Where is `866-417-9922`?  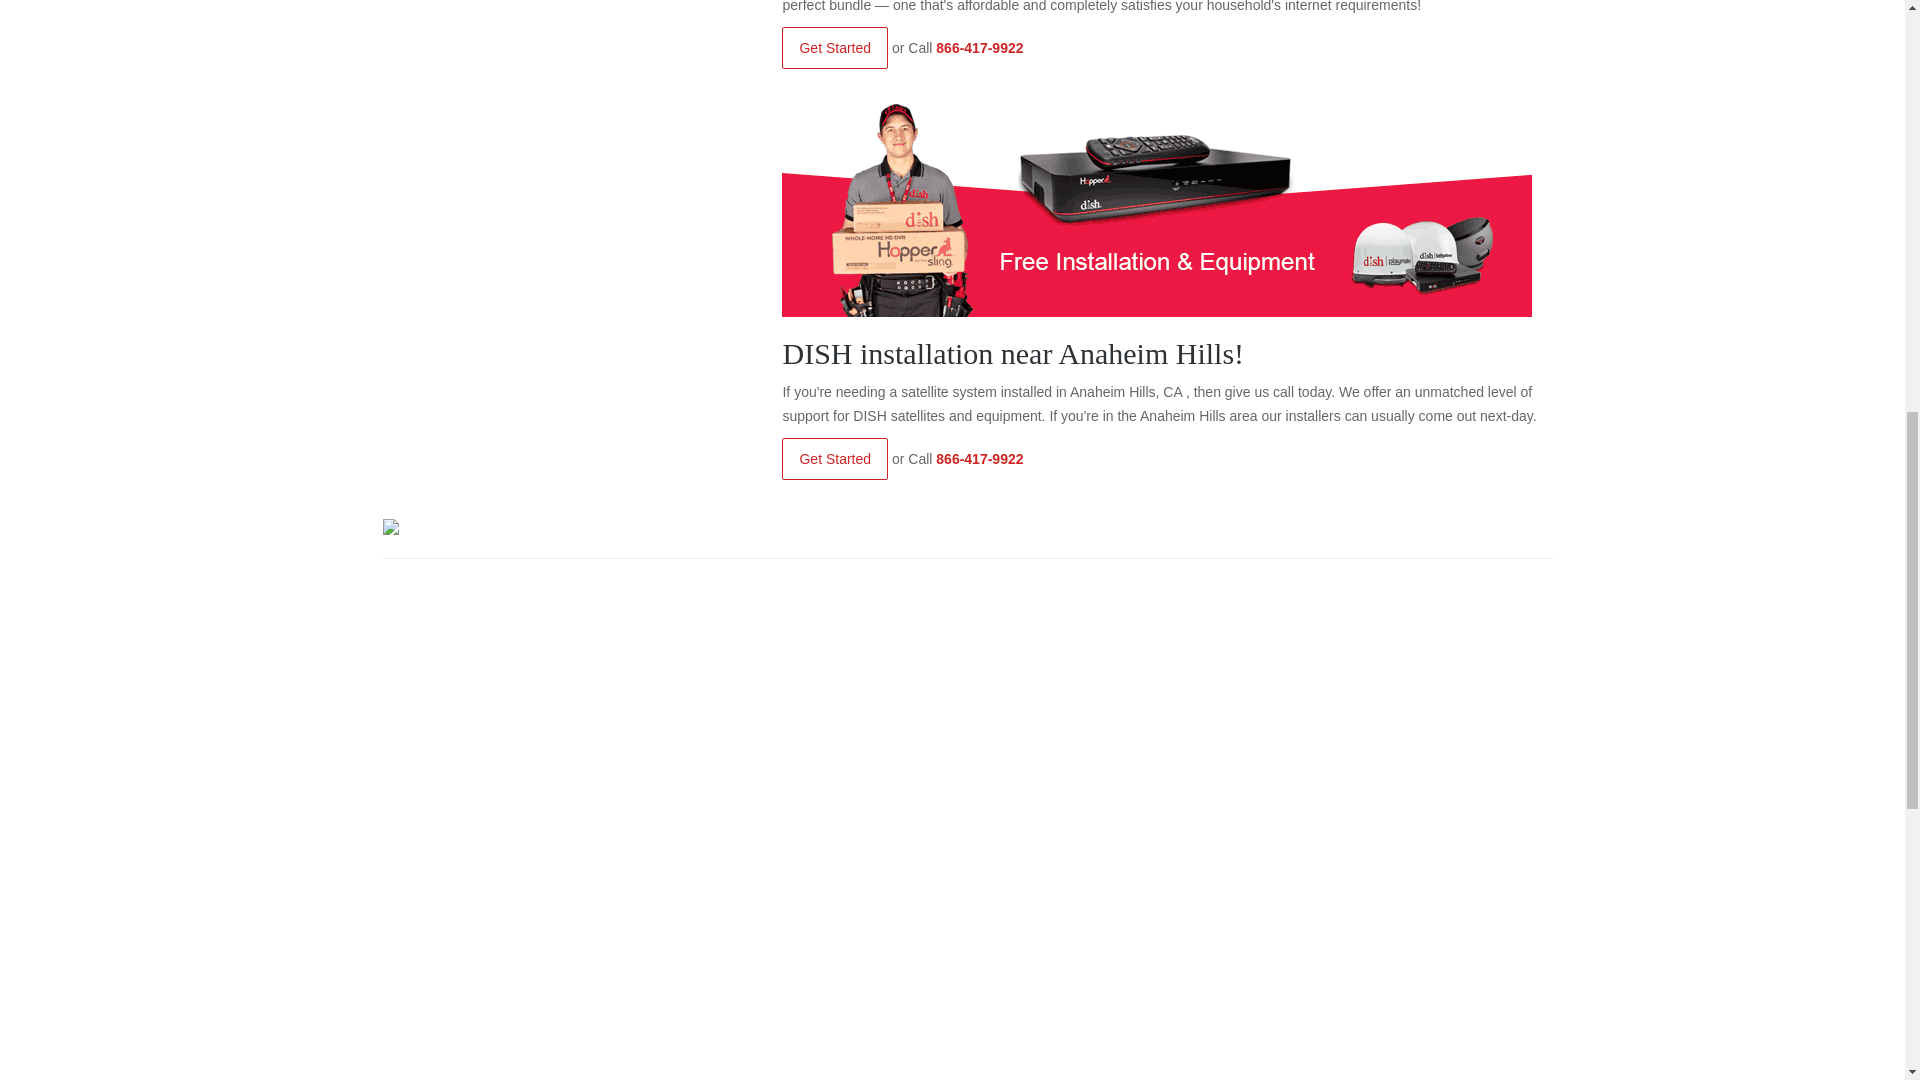
866-417-9922 is located at coordinates (980, 48).